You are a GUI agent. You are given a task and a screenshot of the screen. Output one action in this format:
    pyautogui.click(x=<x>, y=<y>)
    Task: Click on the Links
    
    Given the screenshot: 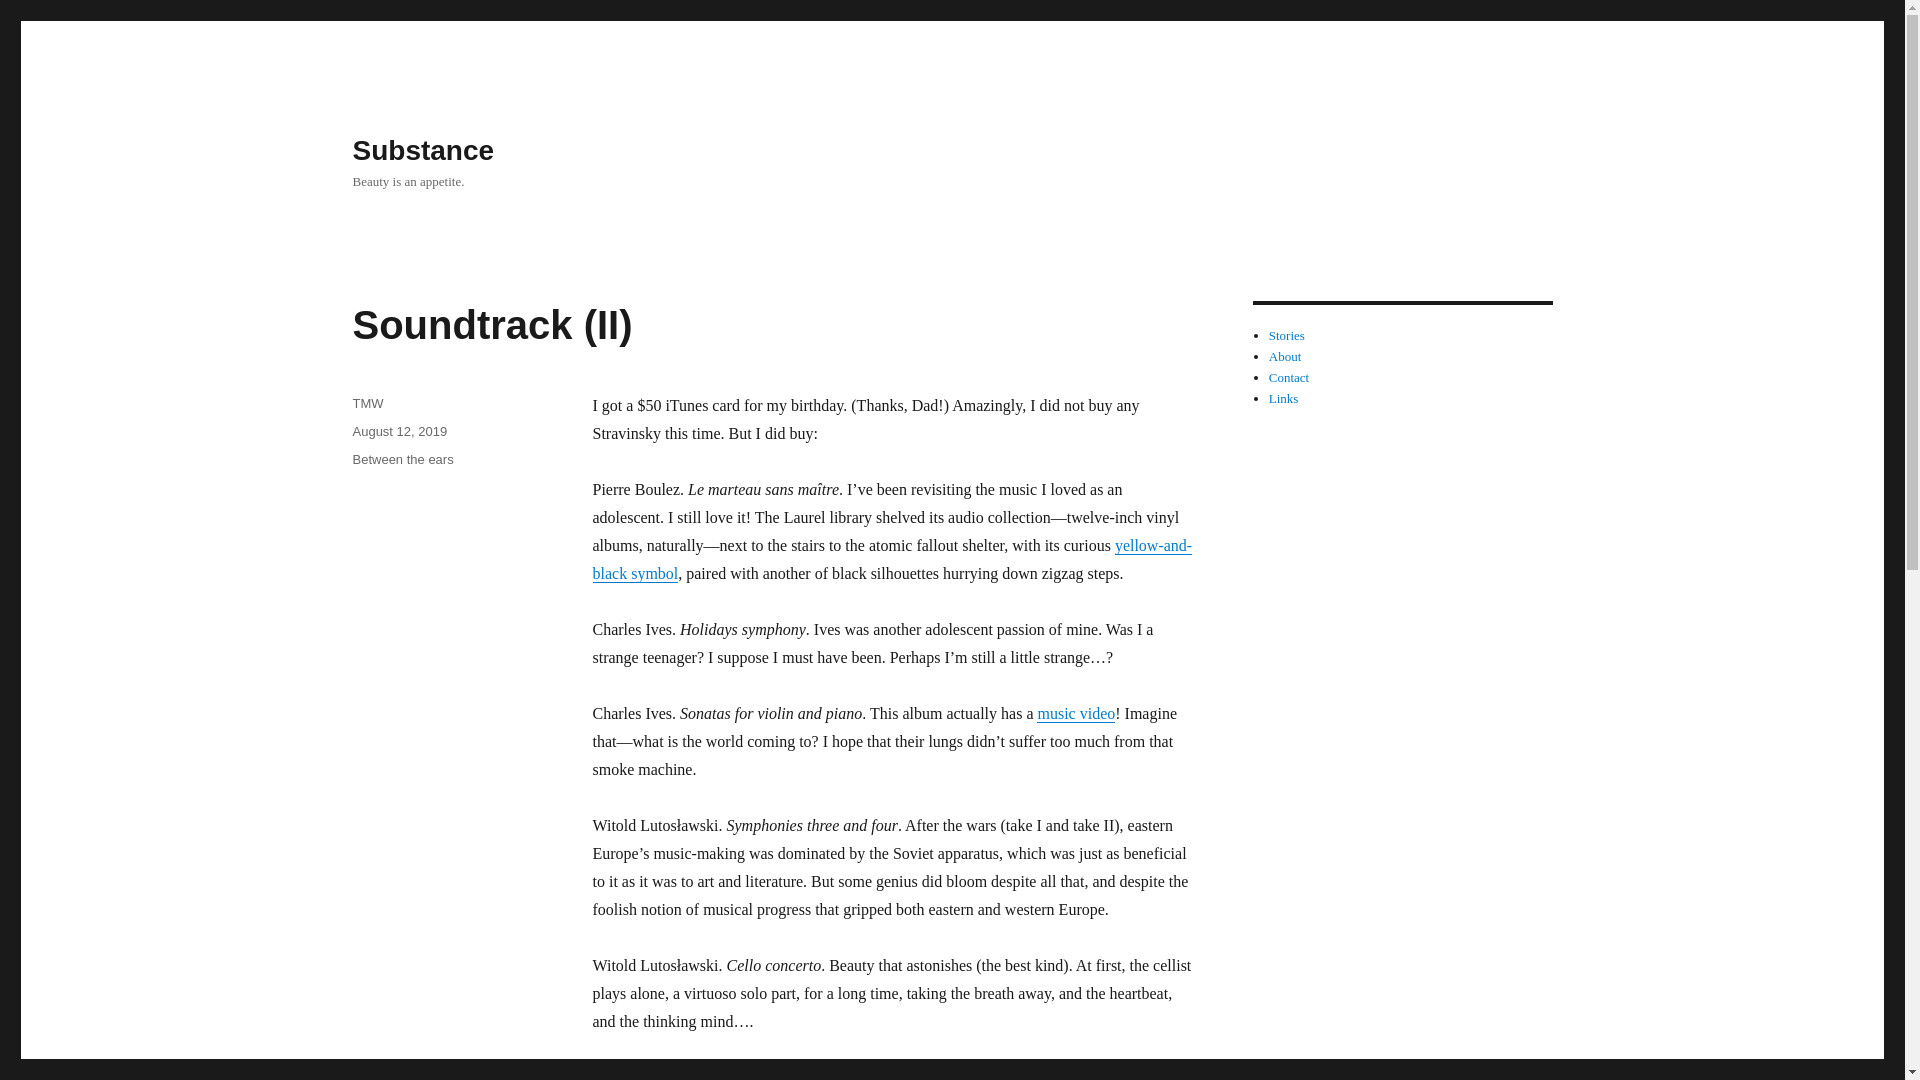 What is the action you would take?
    pyautogui.click(x=1284, y=398)
    